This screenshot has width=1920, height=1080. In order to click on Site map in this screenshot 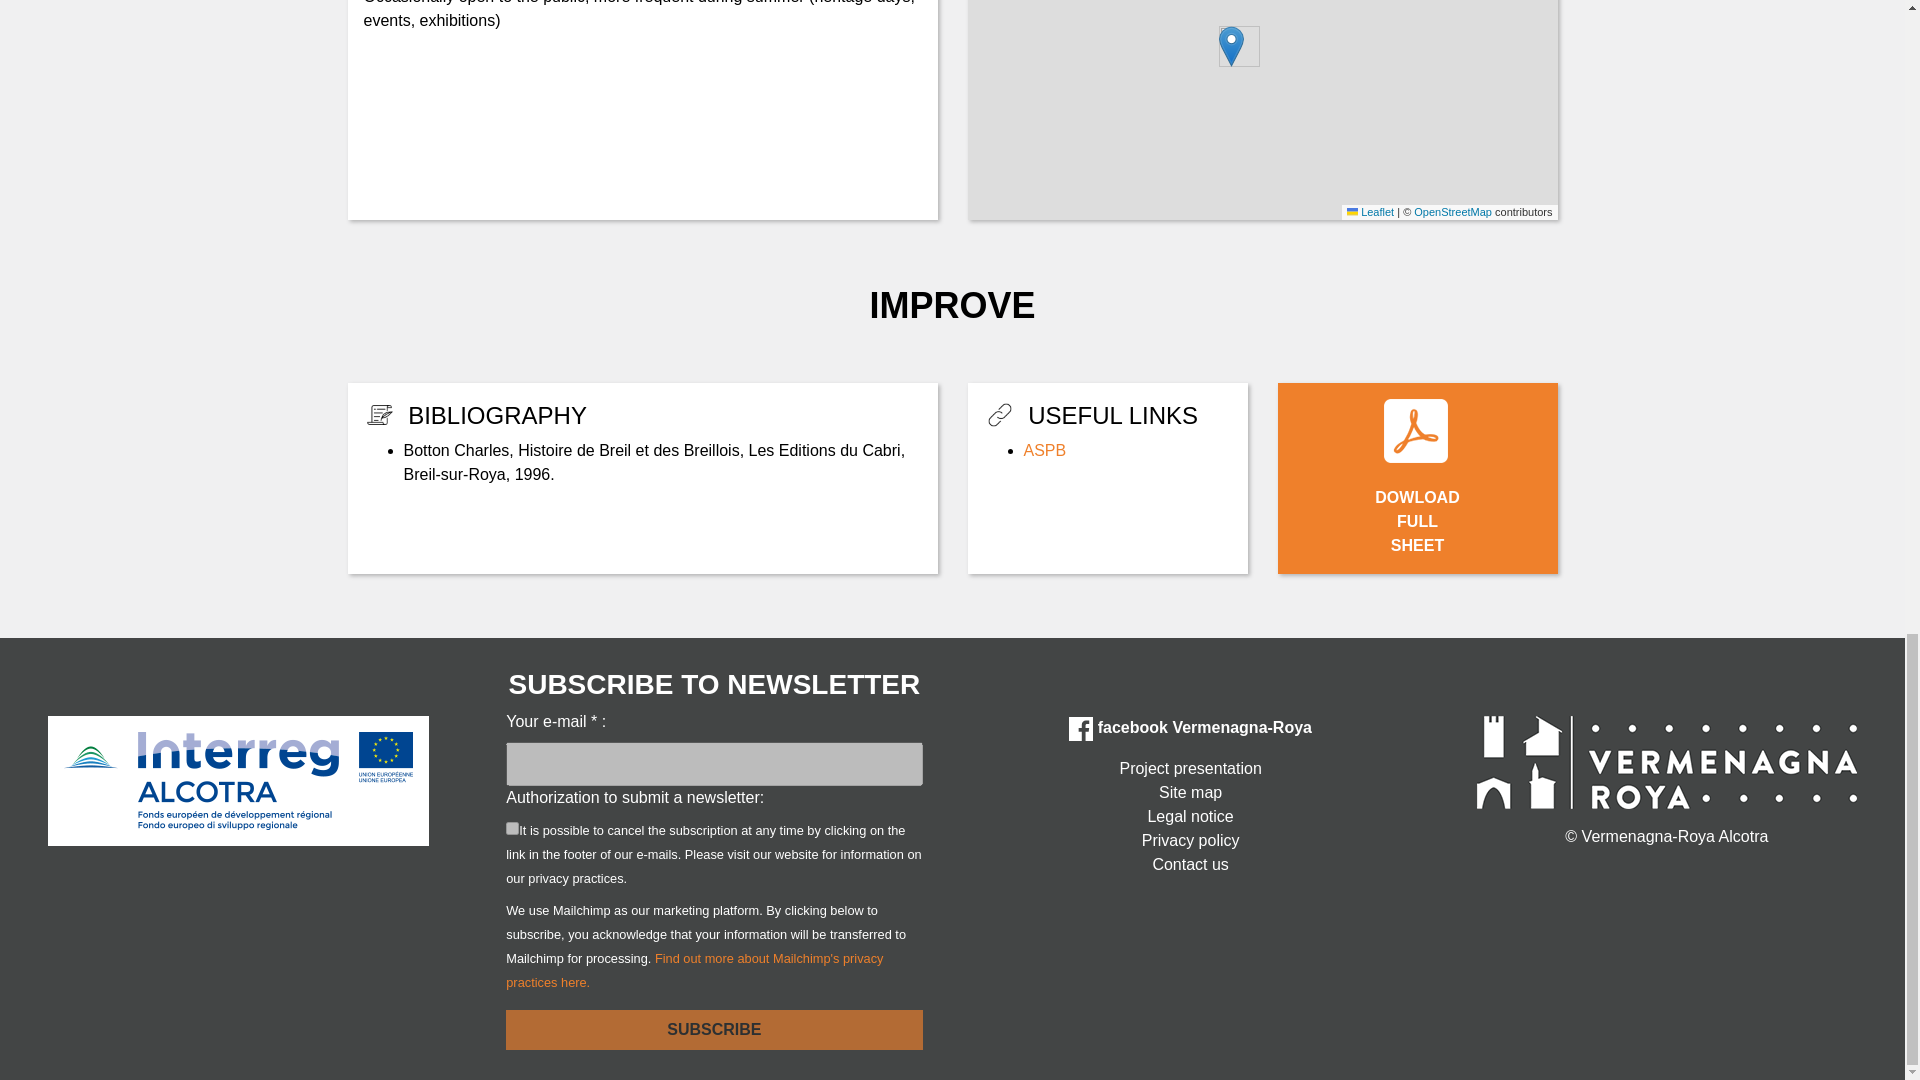, I will do `click(1190, 792)`.